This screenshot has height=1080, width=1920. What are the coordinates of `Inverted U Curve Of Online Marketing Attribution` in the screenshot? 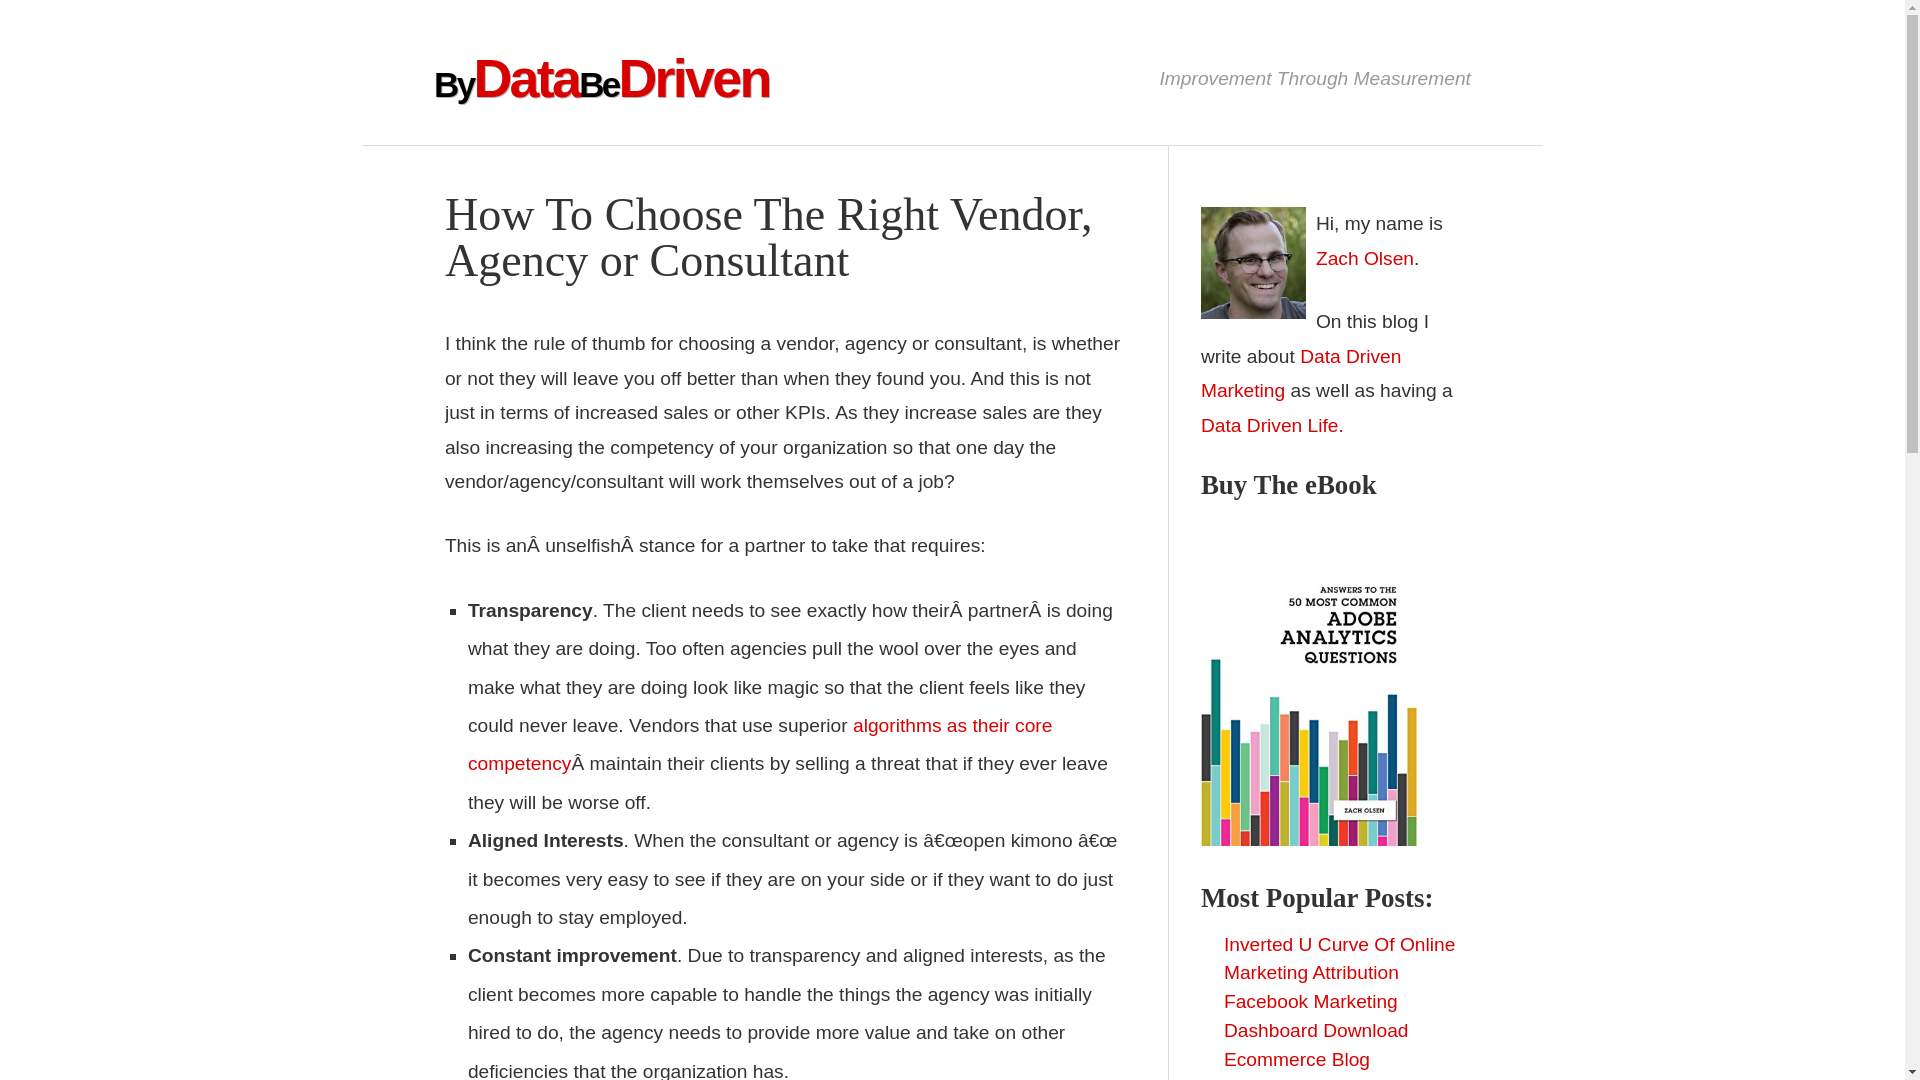 It's located at (1340, 958).